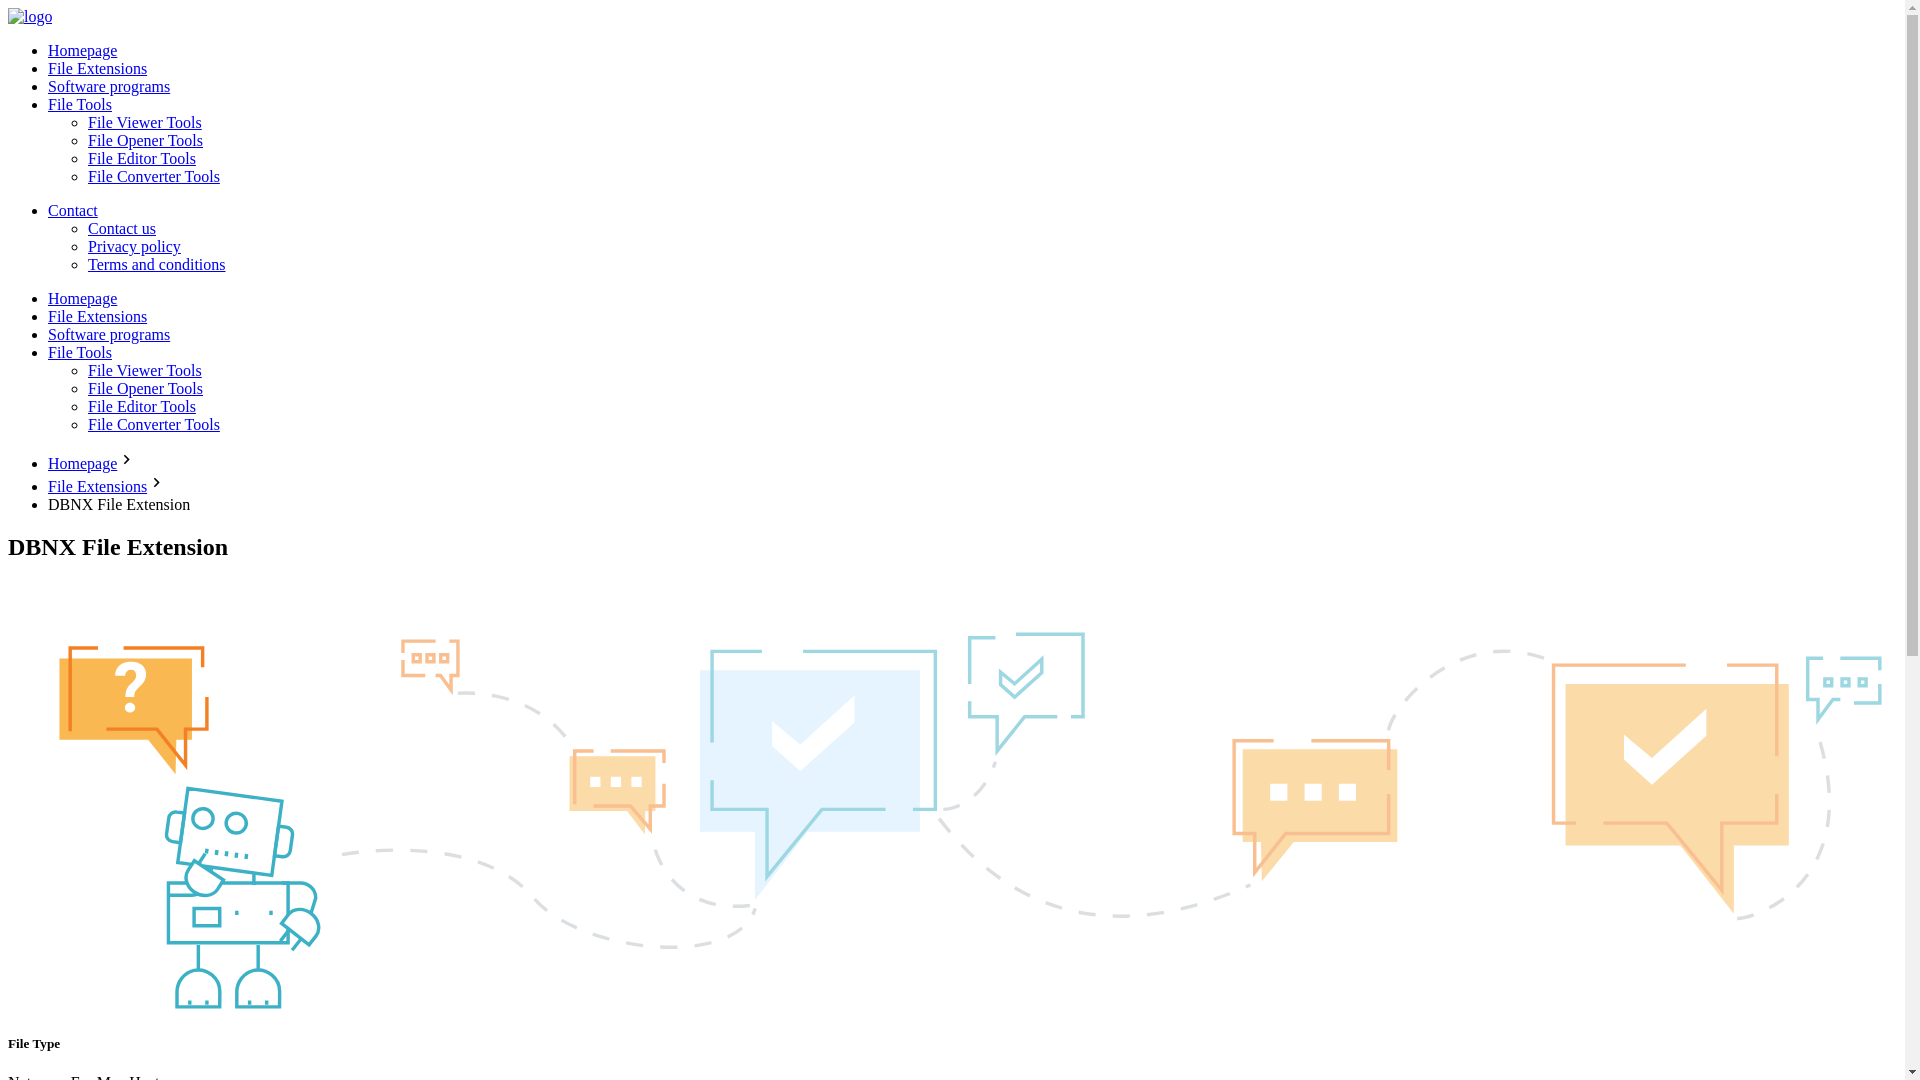 The width and height of the screenshot is (1920, 1080). What do you see at coordinates (109, 86) in the screenshot?
I see `Software programs` at bounding box center [109, 86].